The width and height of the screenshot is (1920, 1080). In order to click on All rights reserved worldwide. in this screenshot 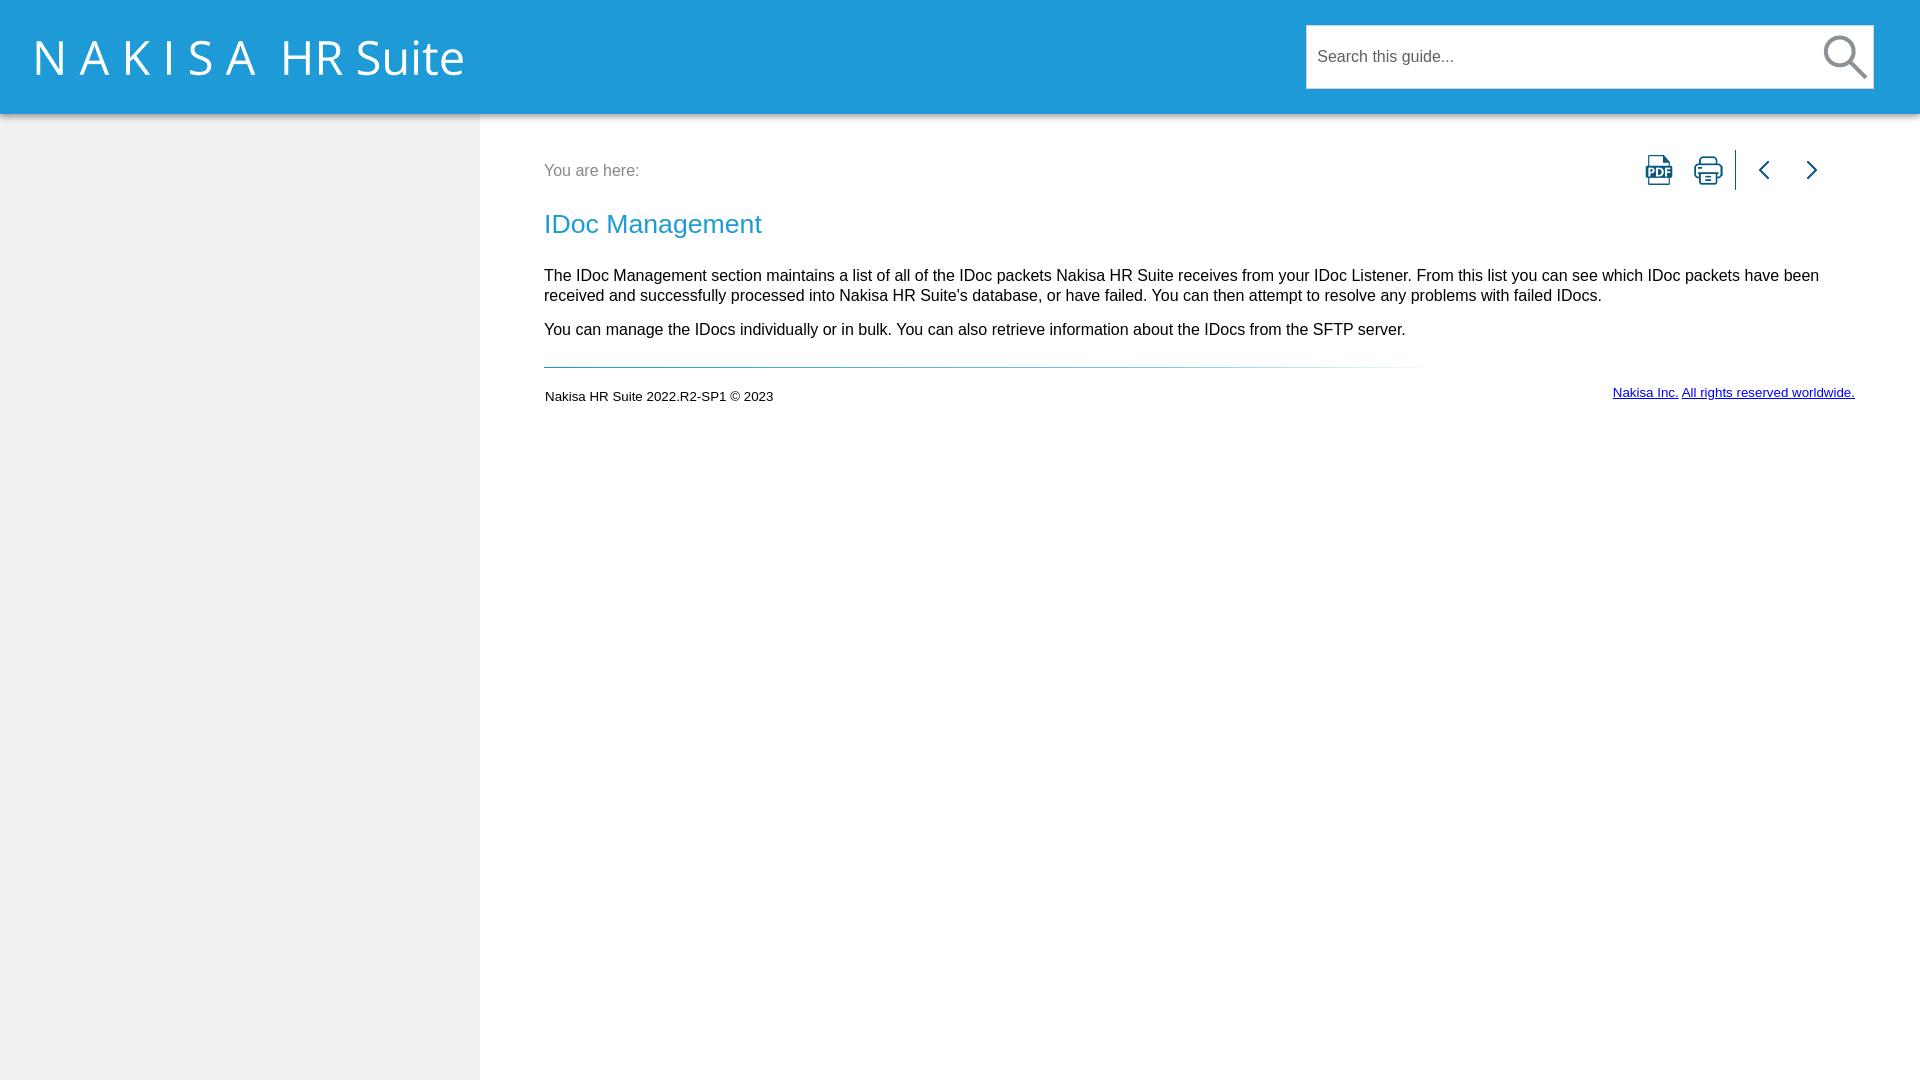, I will do `click(1768, 392)`.